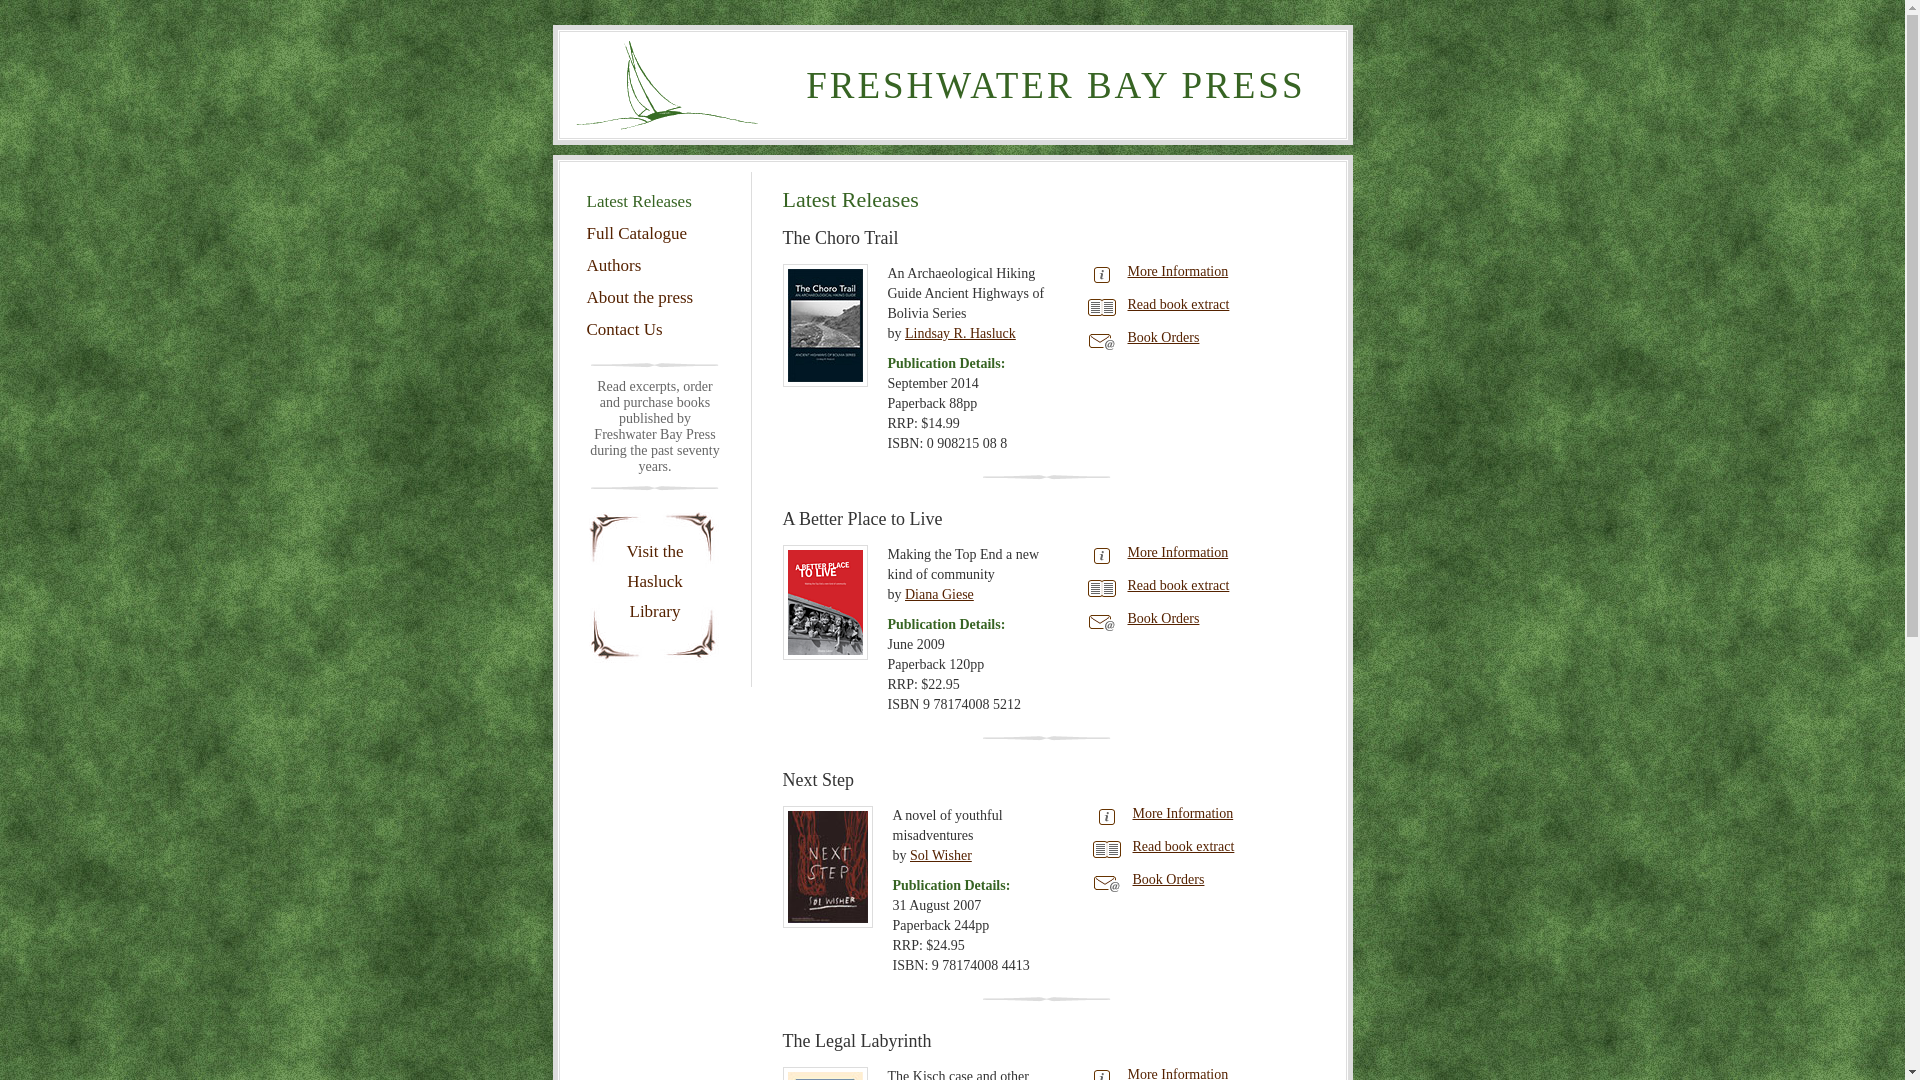 Image resolution: width=1920 pixels, height=1080 pixels. Describe the element at coordinates (1179, 304) in the screenshot. I see `Read book extract` at that location.